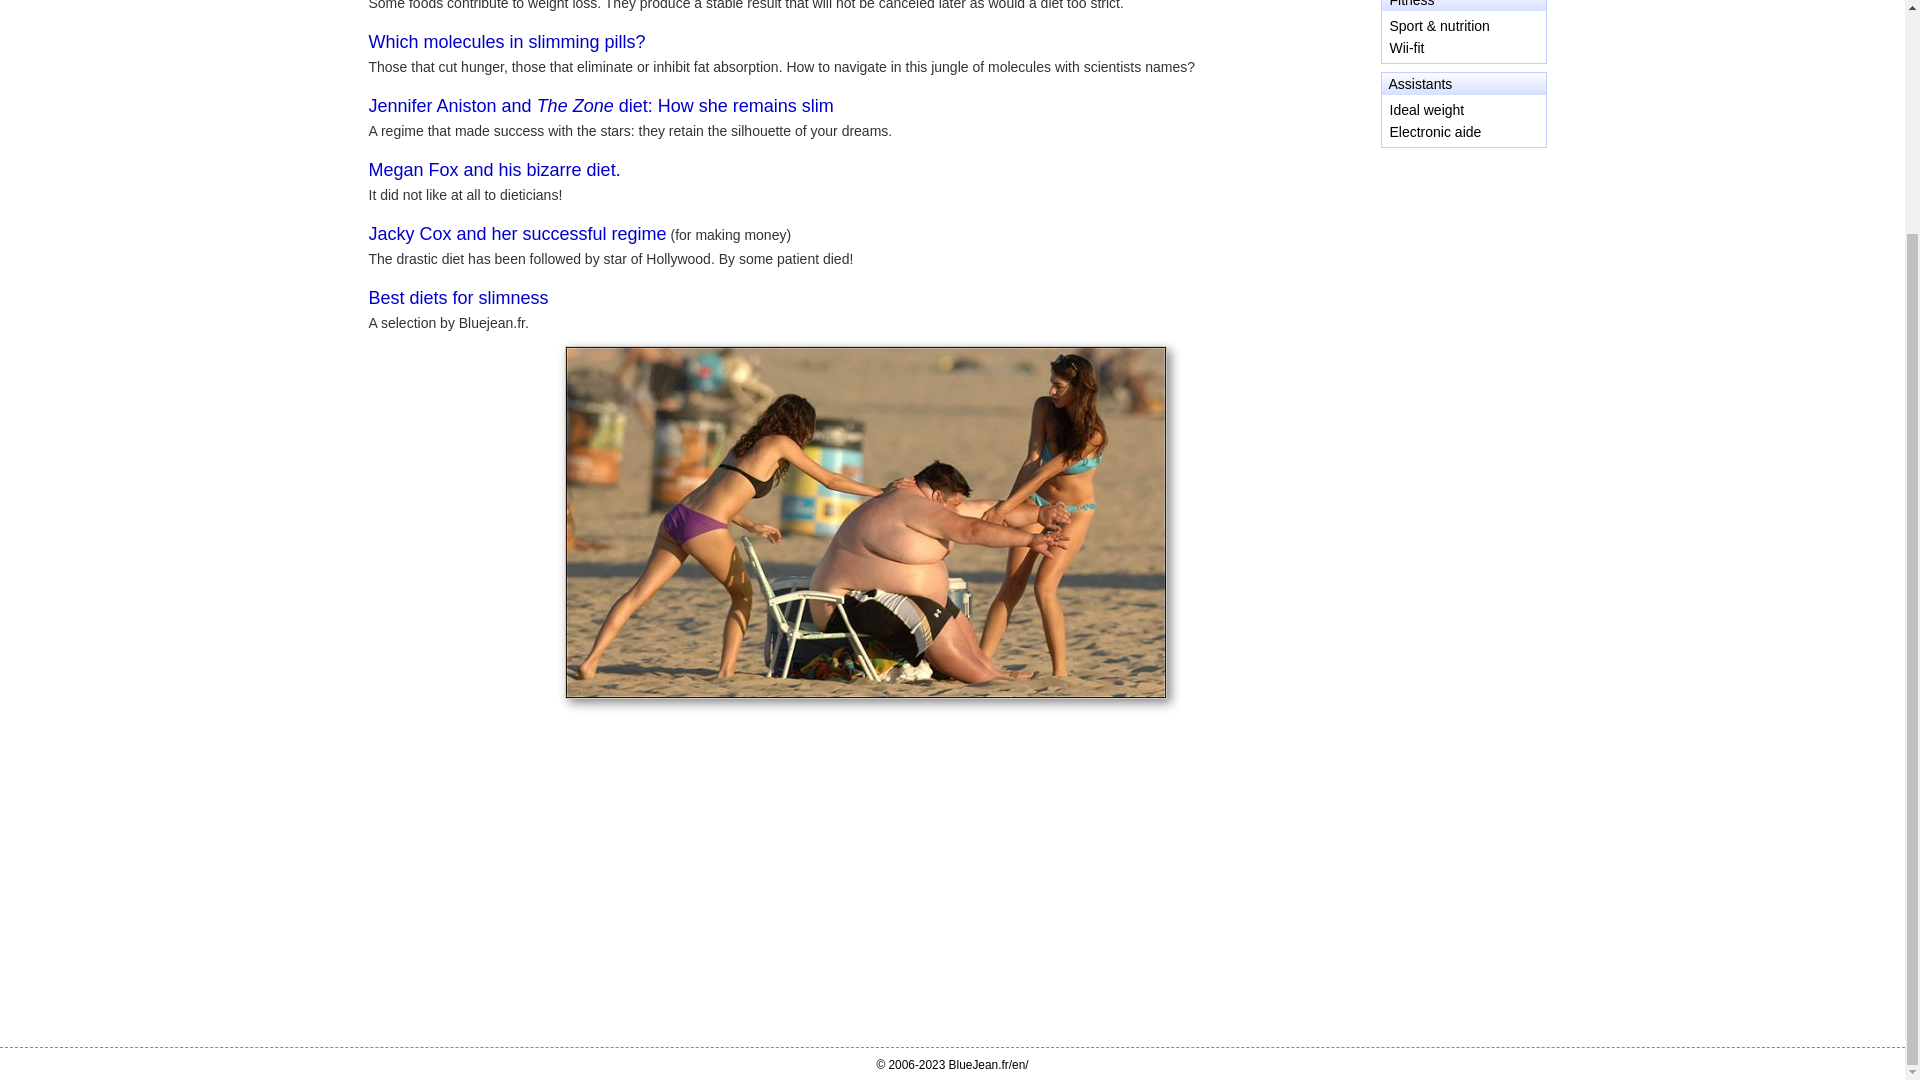  I want to click on Which molecules in slimming pills?, so click(506, 42).